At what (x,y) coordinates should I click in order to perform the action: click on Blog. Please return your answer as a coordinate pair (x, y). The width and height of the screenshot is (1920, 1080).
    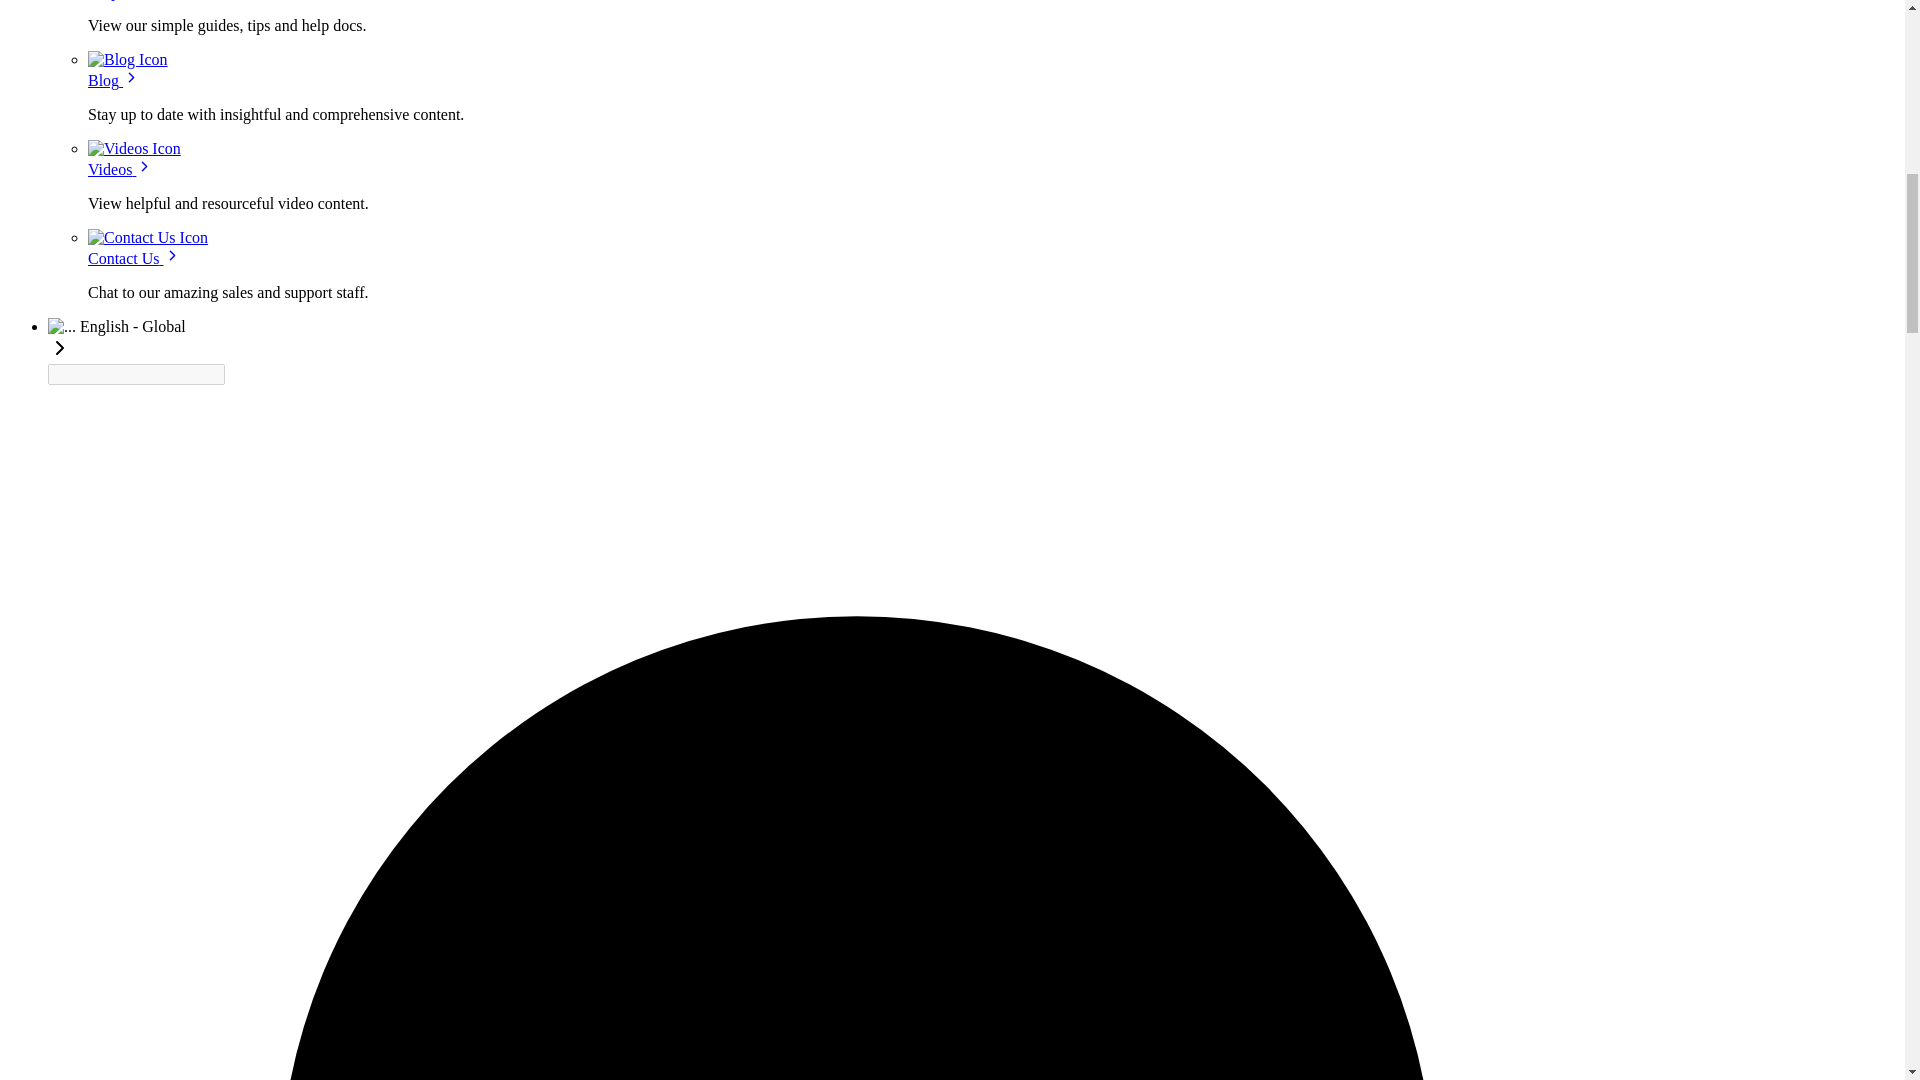
    Looking at the image, I should click on (114, 80).